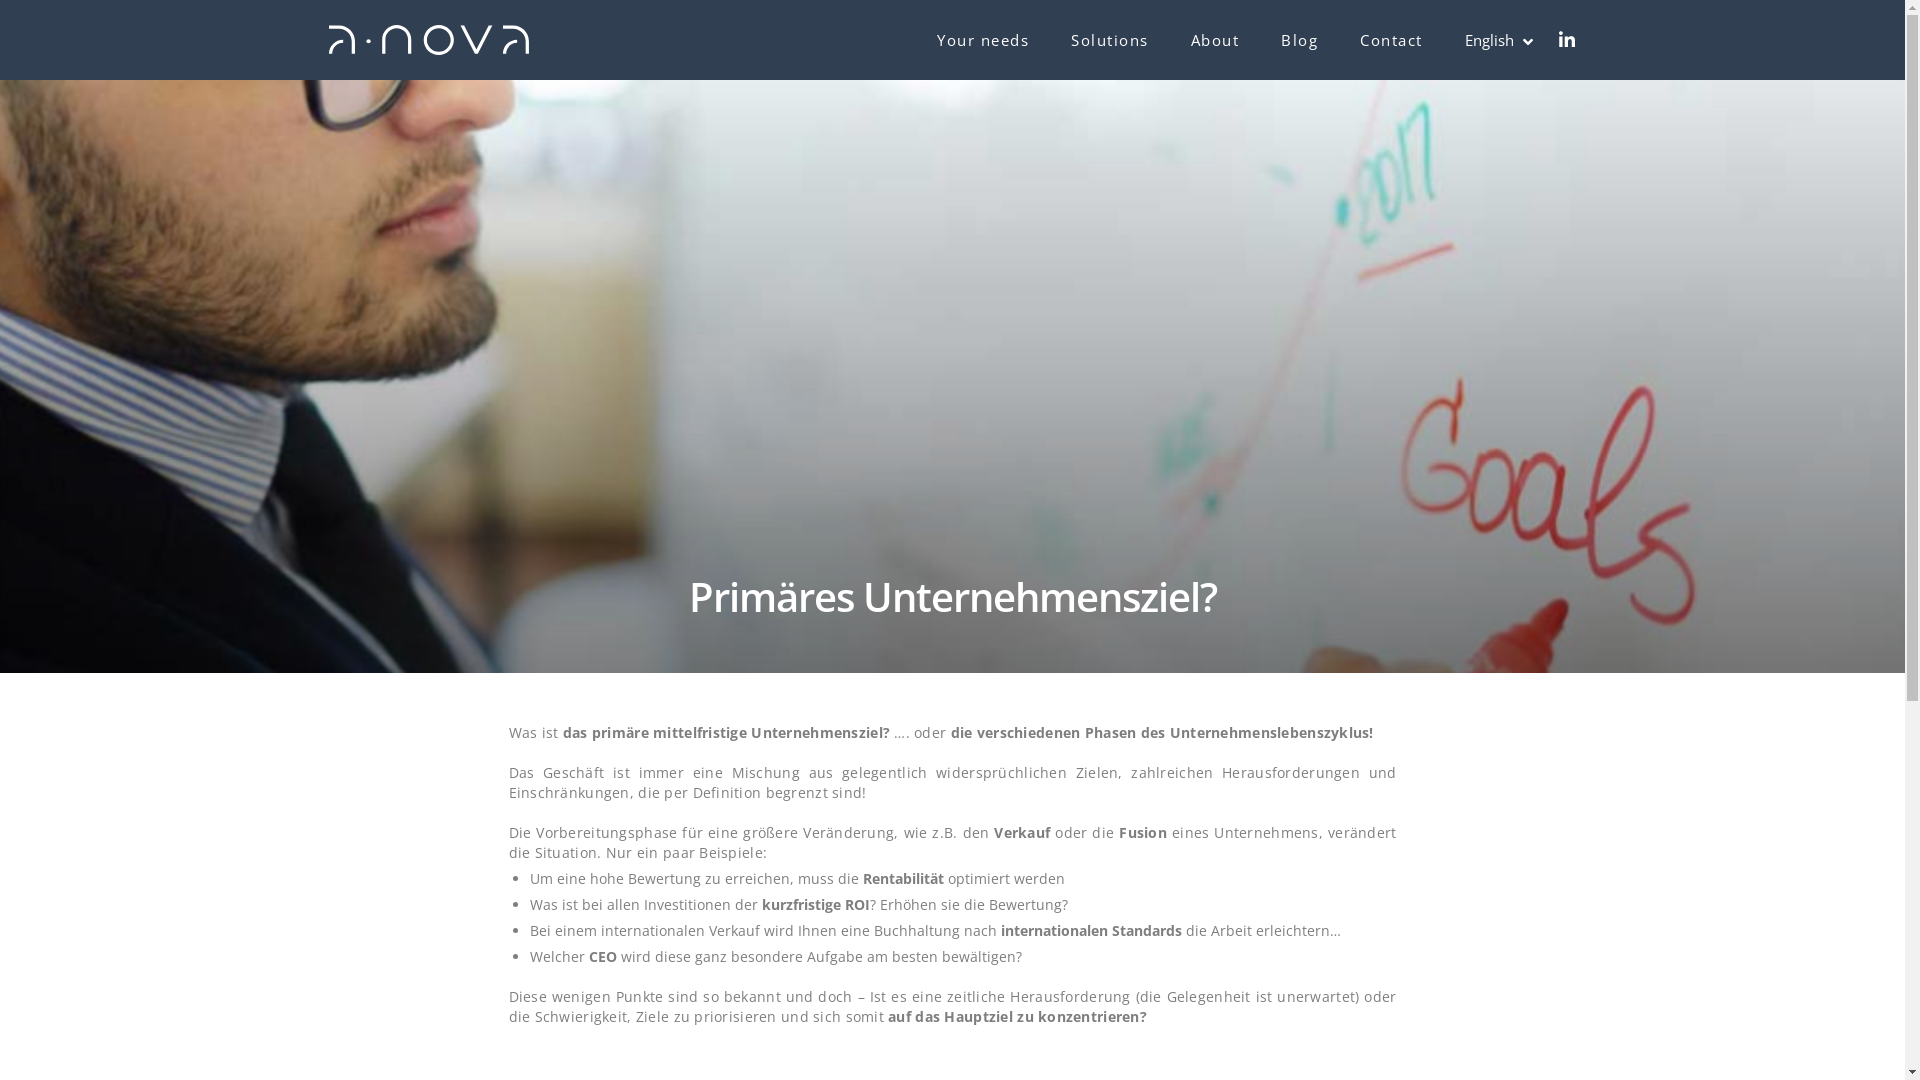 The height and width of the screenshot is (1080, 1920). What do you see at coordinates (1392, 40) in the screenshot?
I see `Contact` at bounding box center [1392, 40].